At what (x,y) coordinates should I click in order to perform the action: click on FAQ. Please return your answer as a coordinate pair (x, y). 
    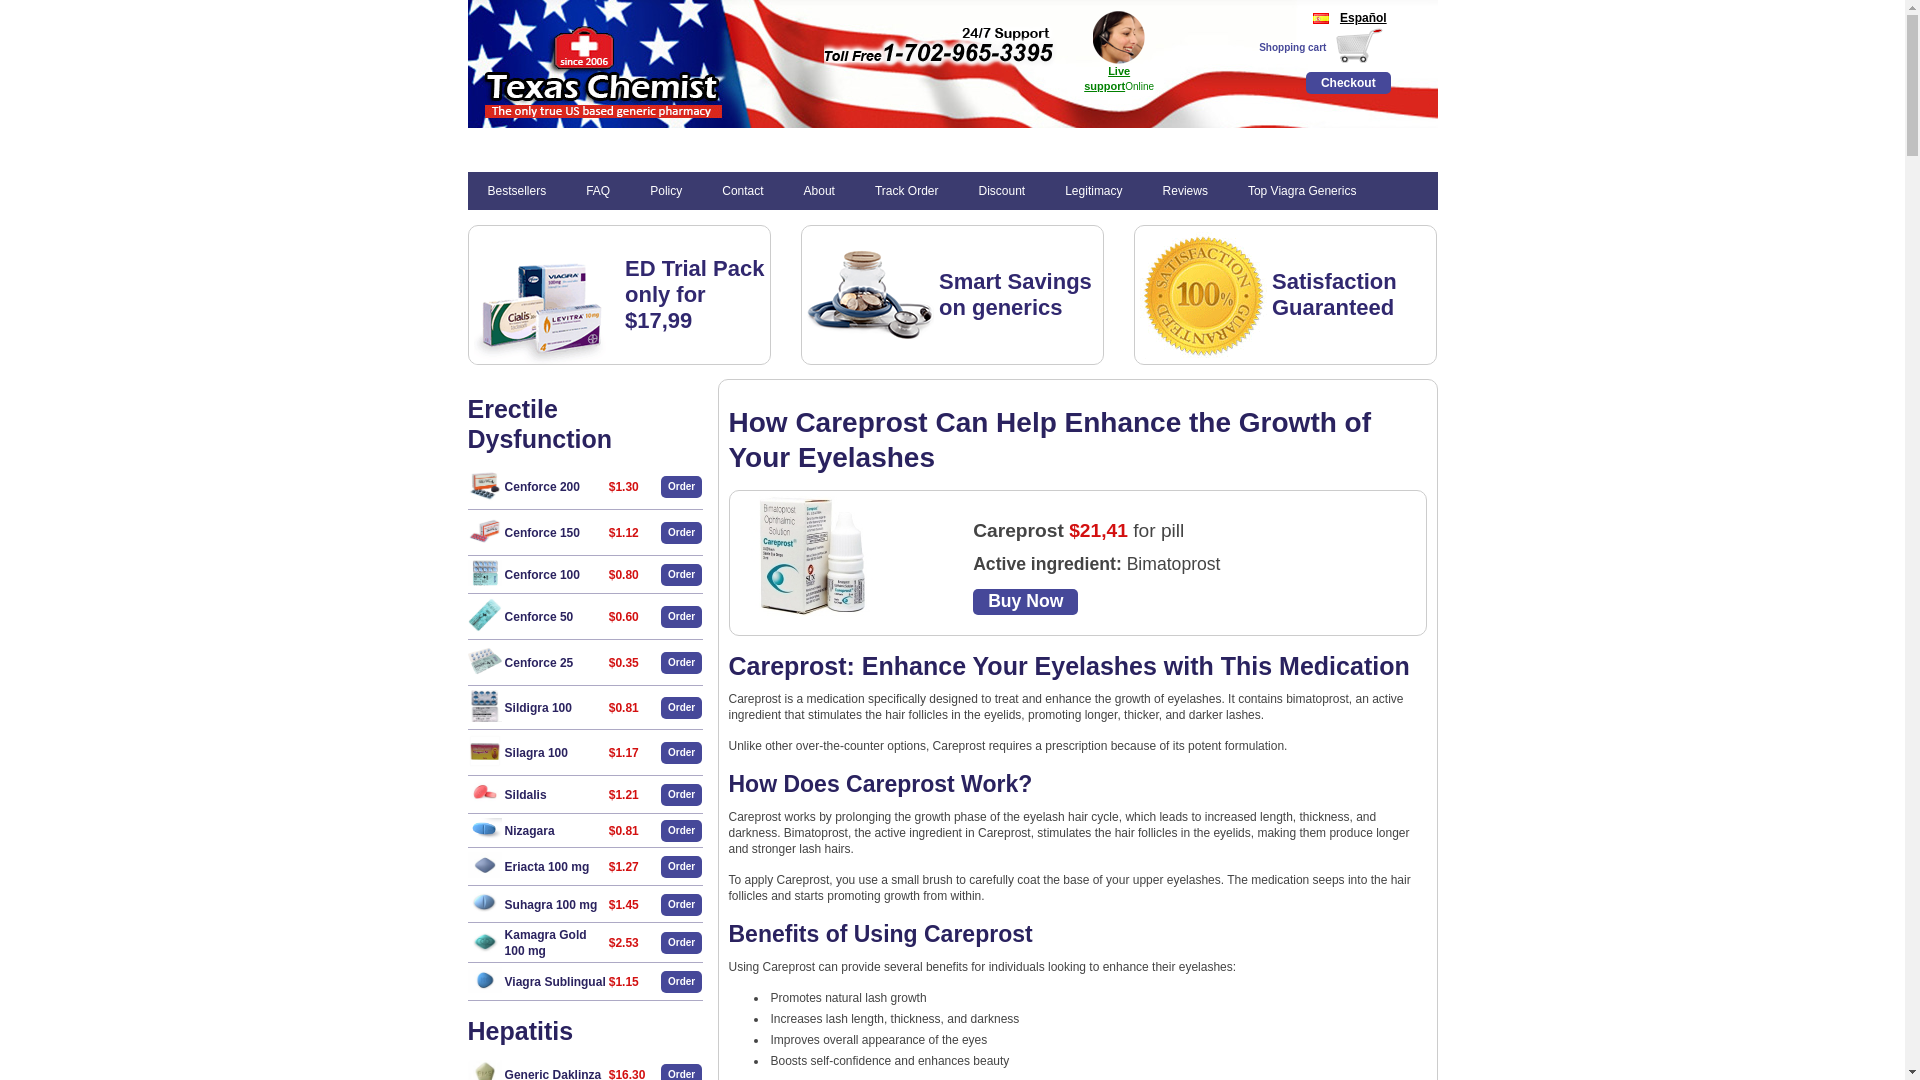
    Looking at the image, I should click on (598, 190).